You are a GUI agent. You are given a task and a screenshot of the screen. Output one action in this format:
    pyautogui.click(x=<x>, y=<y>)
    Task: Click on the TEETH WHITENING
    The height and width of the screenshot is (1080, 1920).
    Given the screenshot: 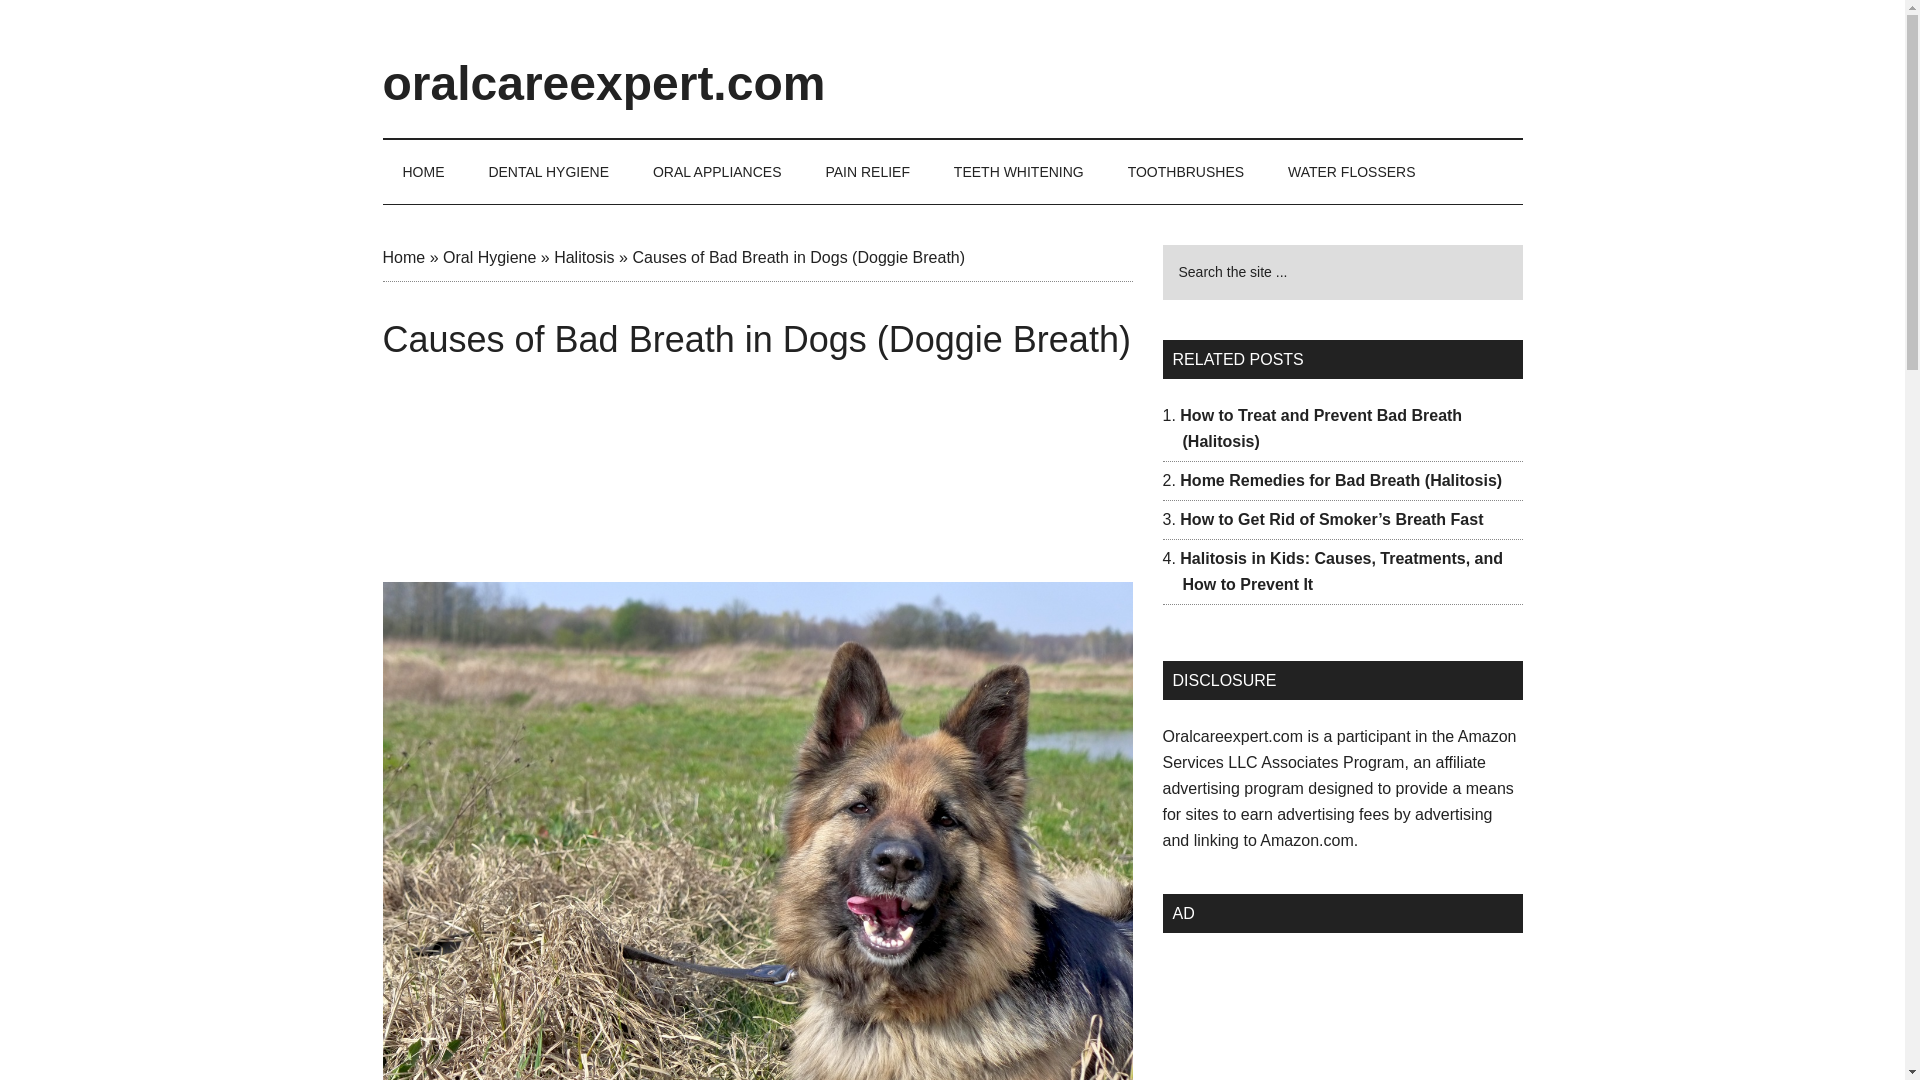 What is the action you would take?
    pyautogui.click(x=1018, y=172)
    